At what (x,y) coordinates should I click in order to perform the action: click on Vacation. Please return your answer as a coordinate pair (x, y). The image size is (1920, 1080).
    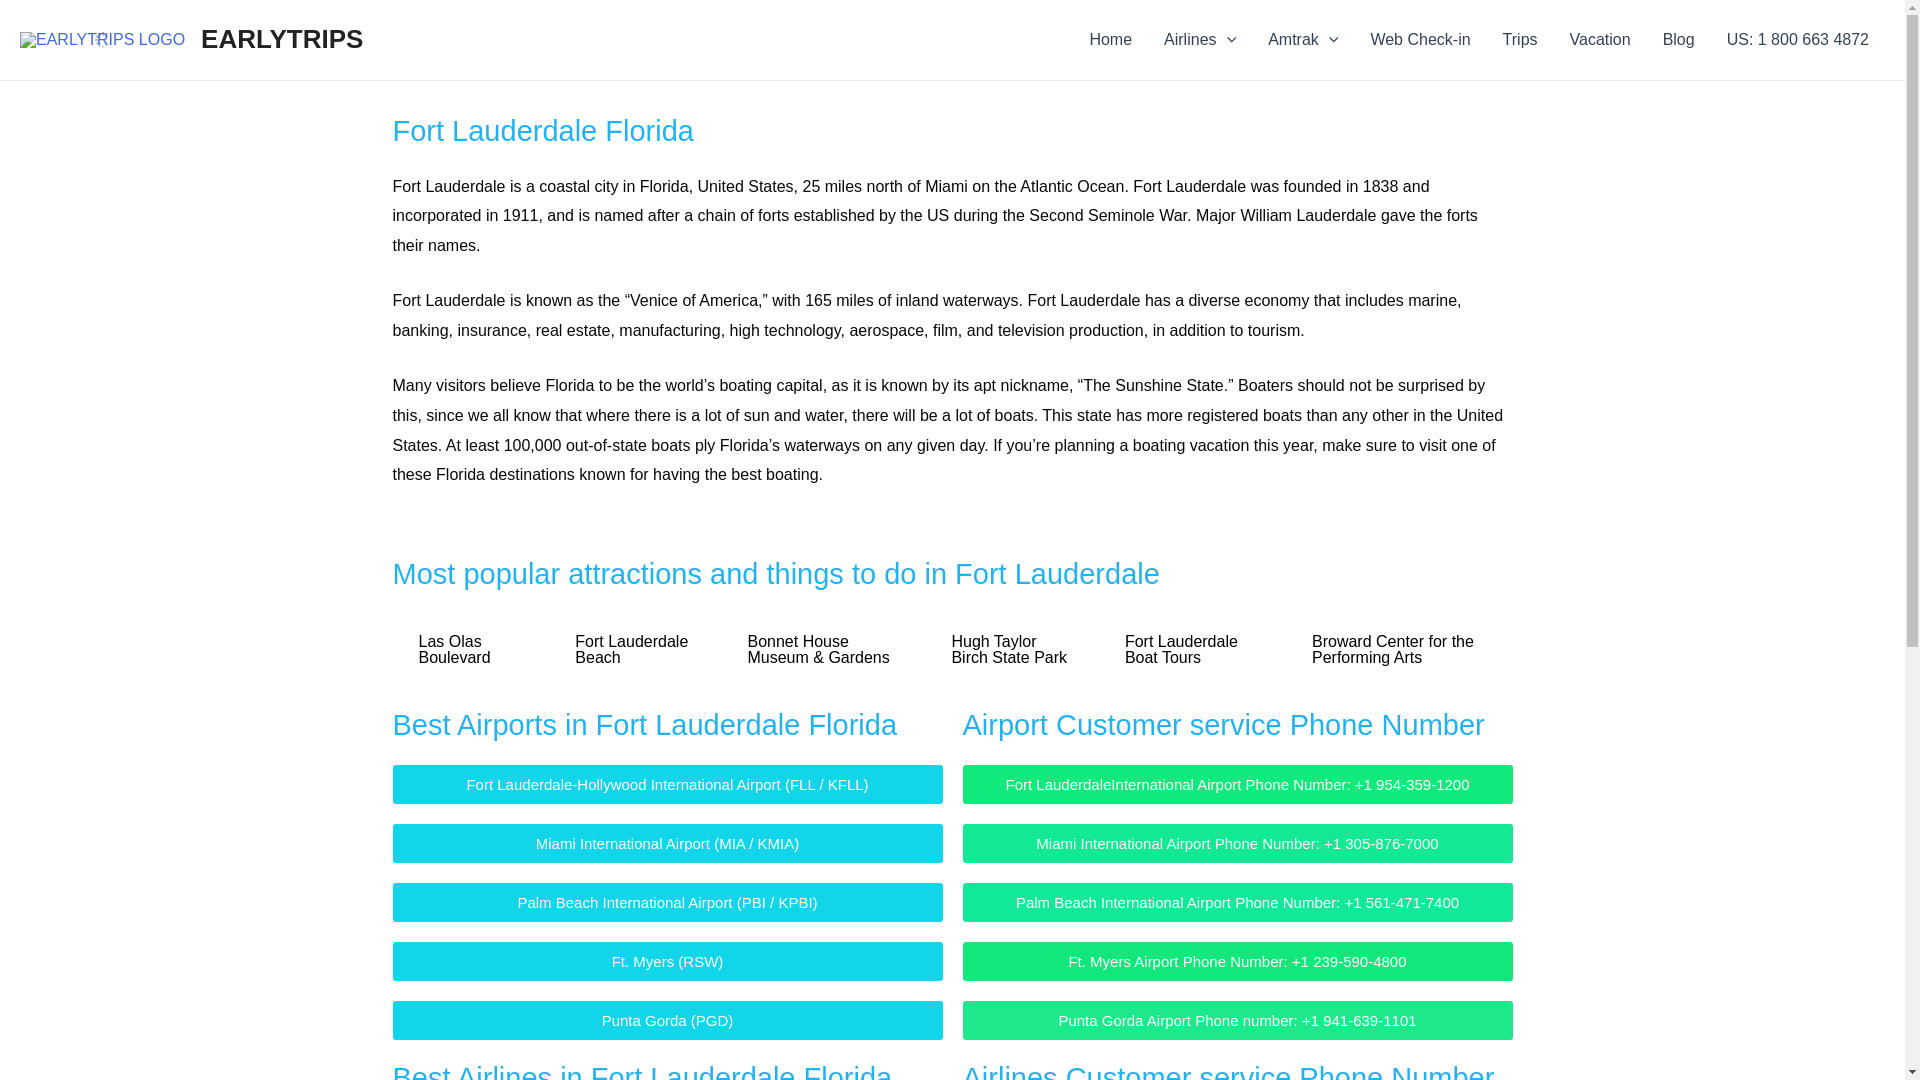
    Looking at the image, I should click on (1600, 40).